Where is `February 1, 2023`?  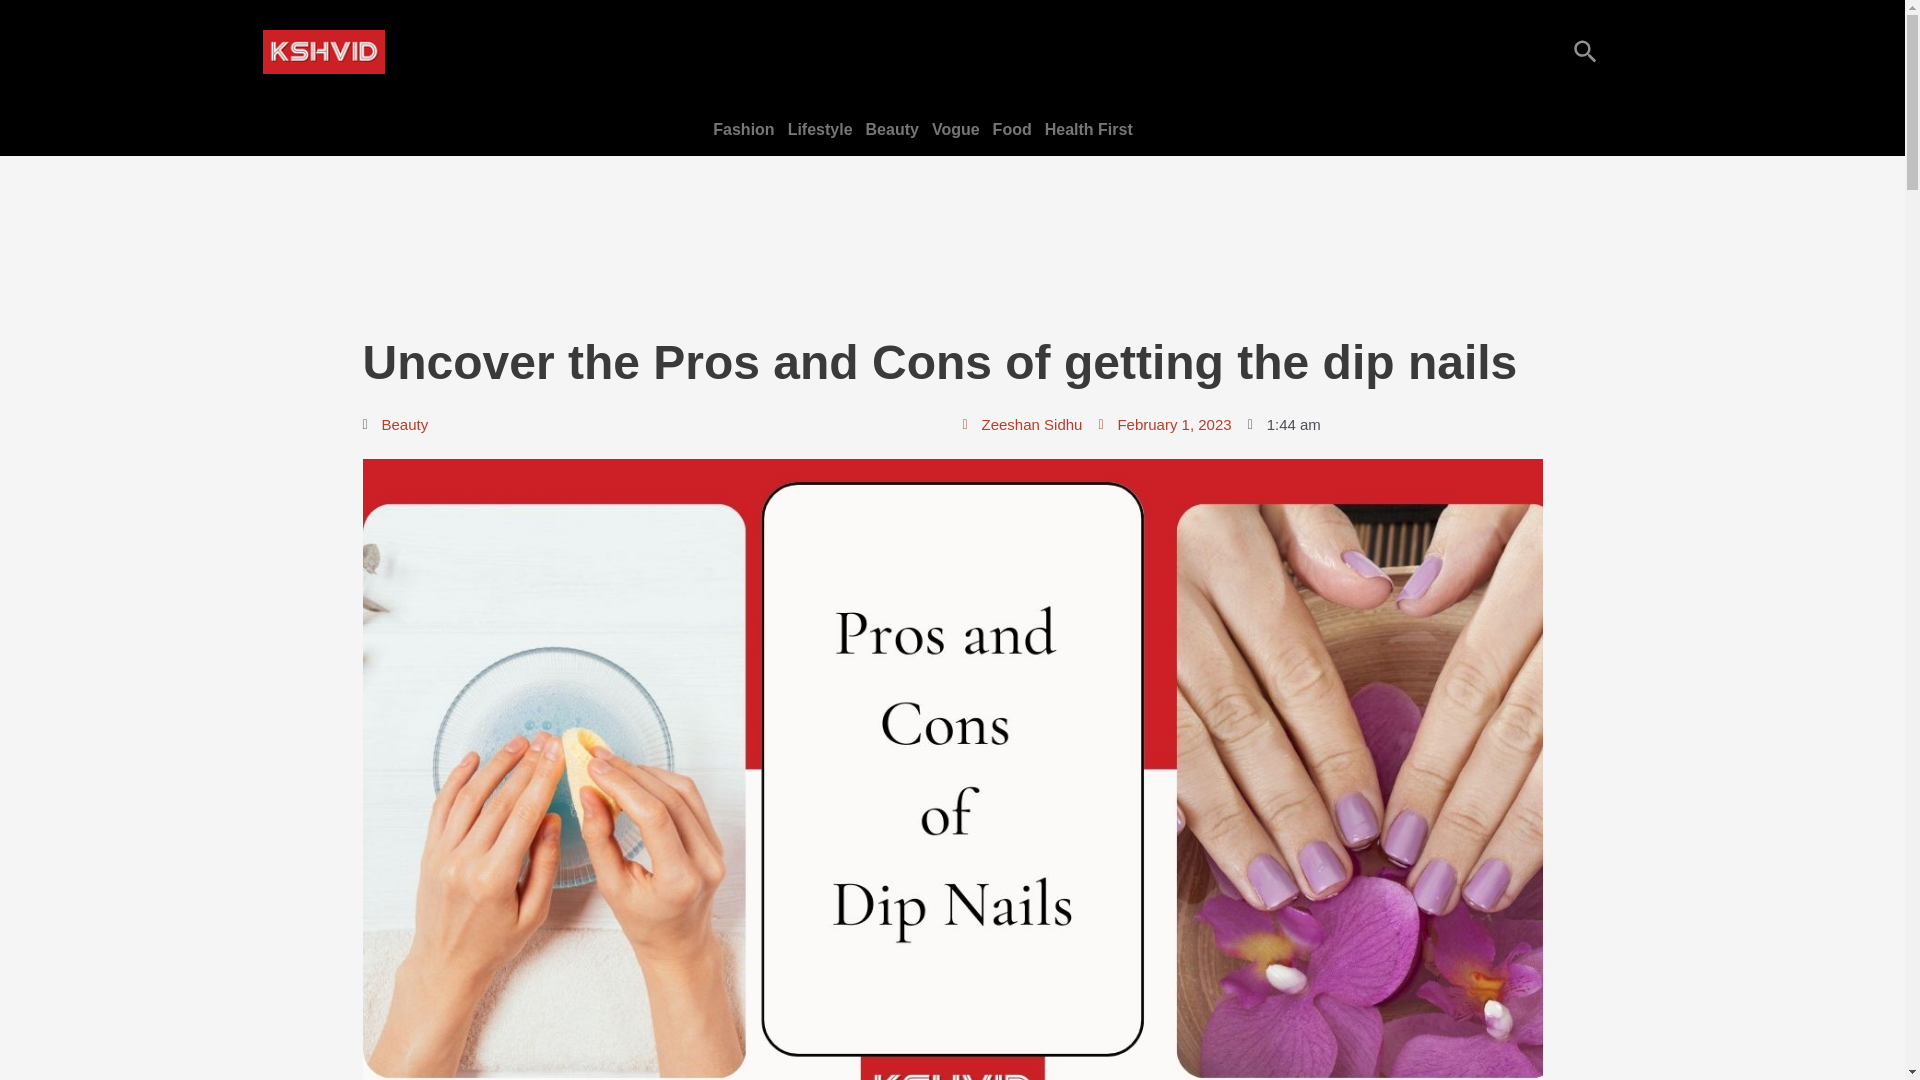 February 1, 2023 is located at coordinates (1164, 424).